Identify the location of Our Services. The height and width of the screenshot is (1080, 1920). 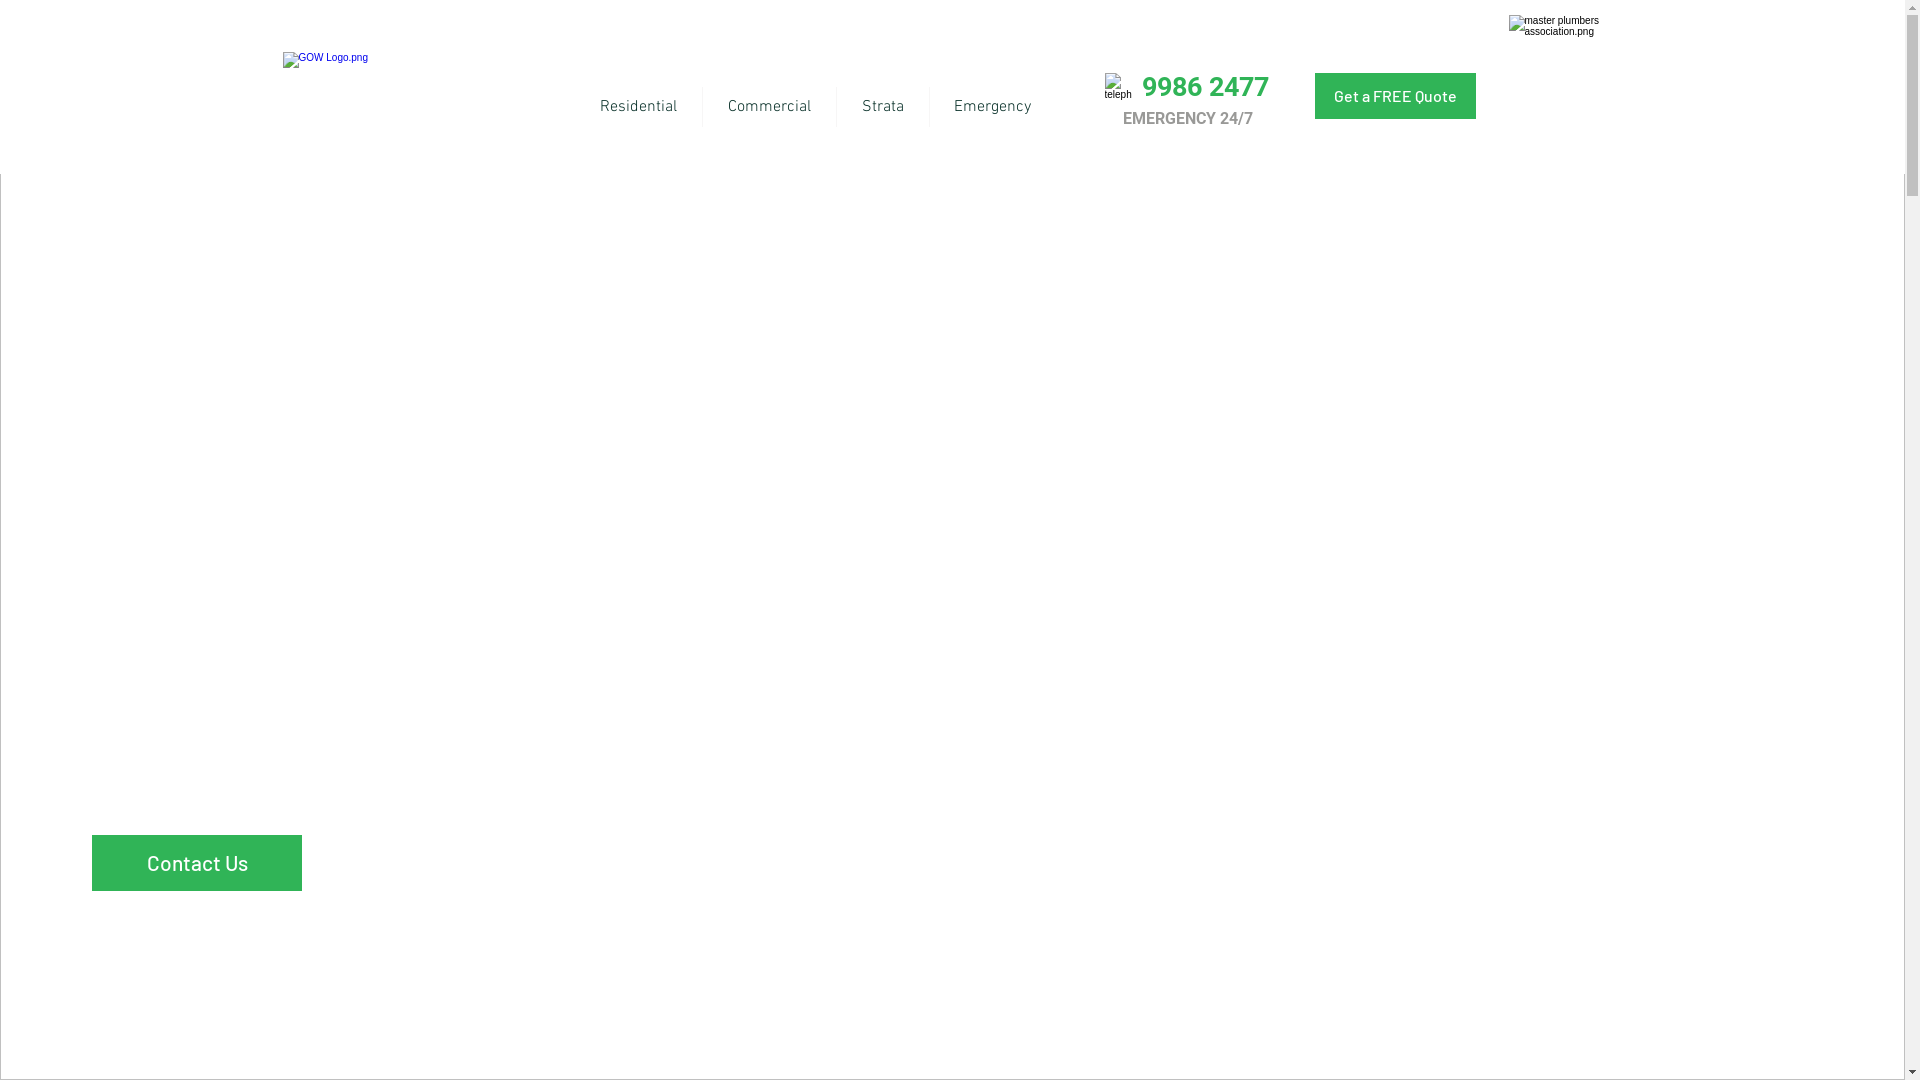
(428, 864).